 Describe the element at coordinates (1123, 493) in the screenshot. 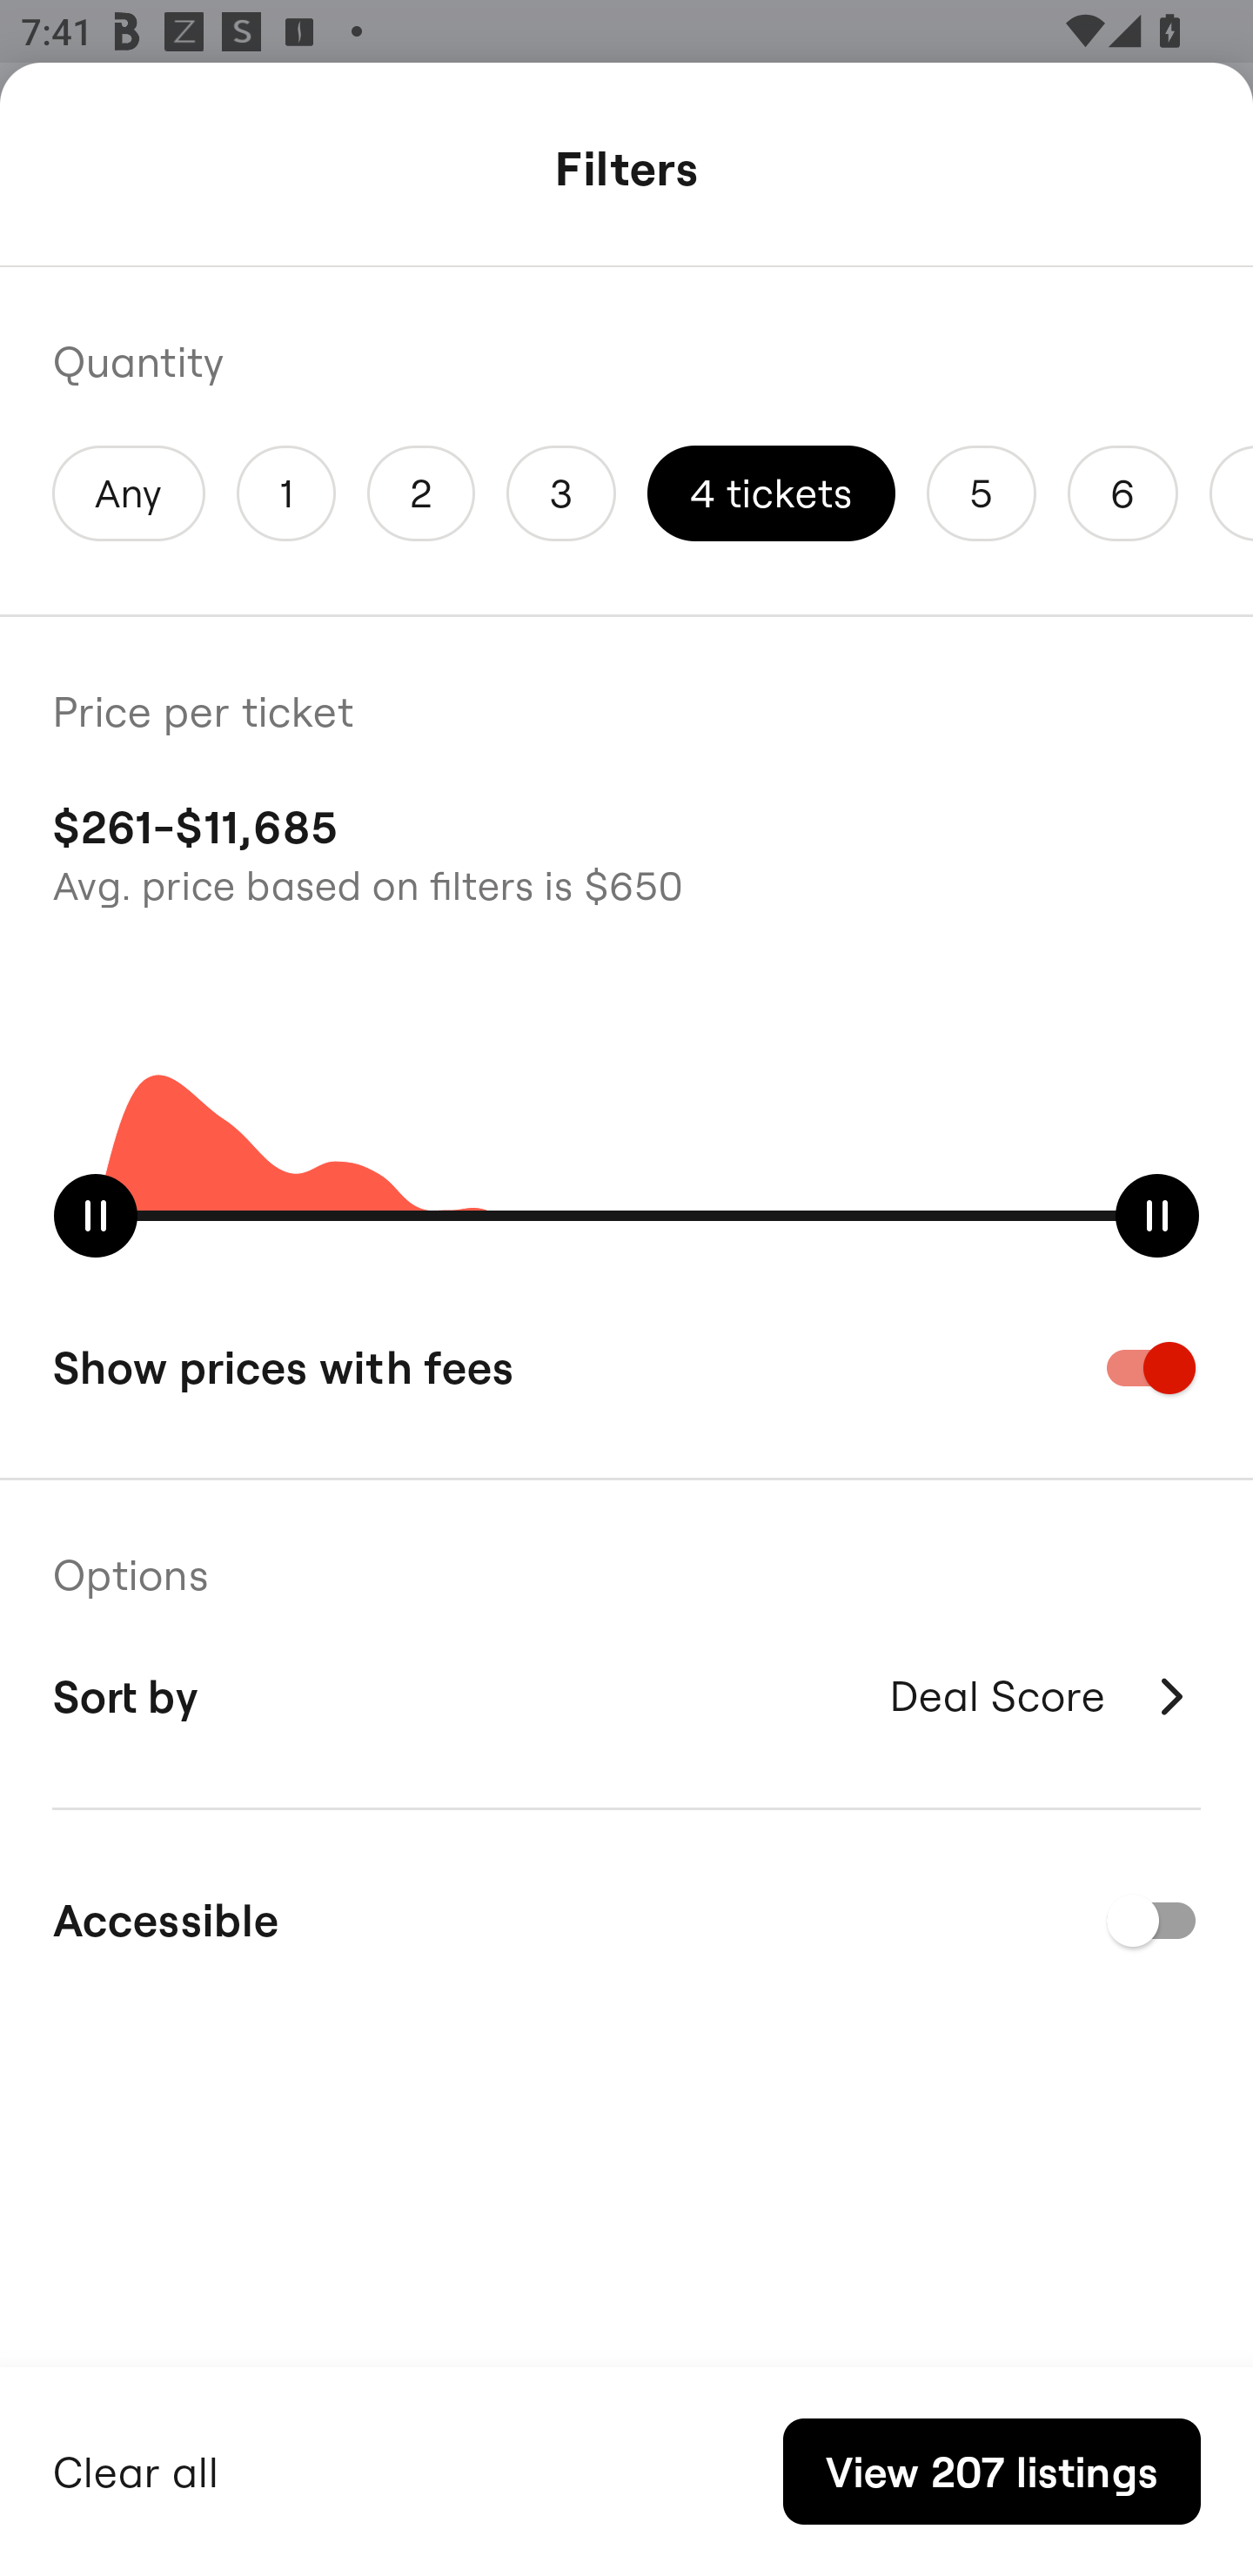

I see `6` at that location.